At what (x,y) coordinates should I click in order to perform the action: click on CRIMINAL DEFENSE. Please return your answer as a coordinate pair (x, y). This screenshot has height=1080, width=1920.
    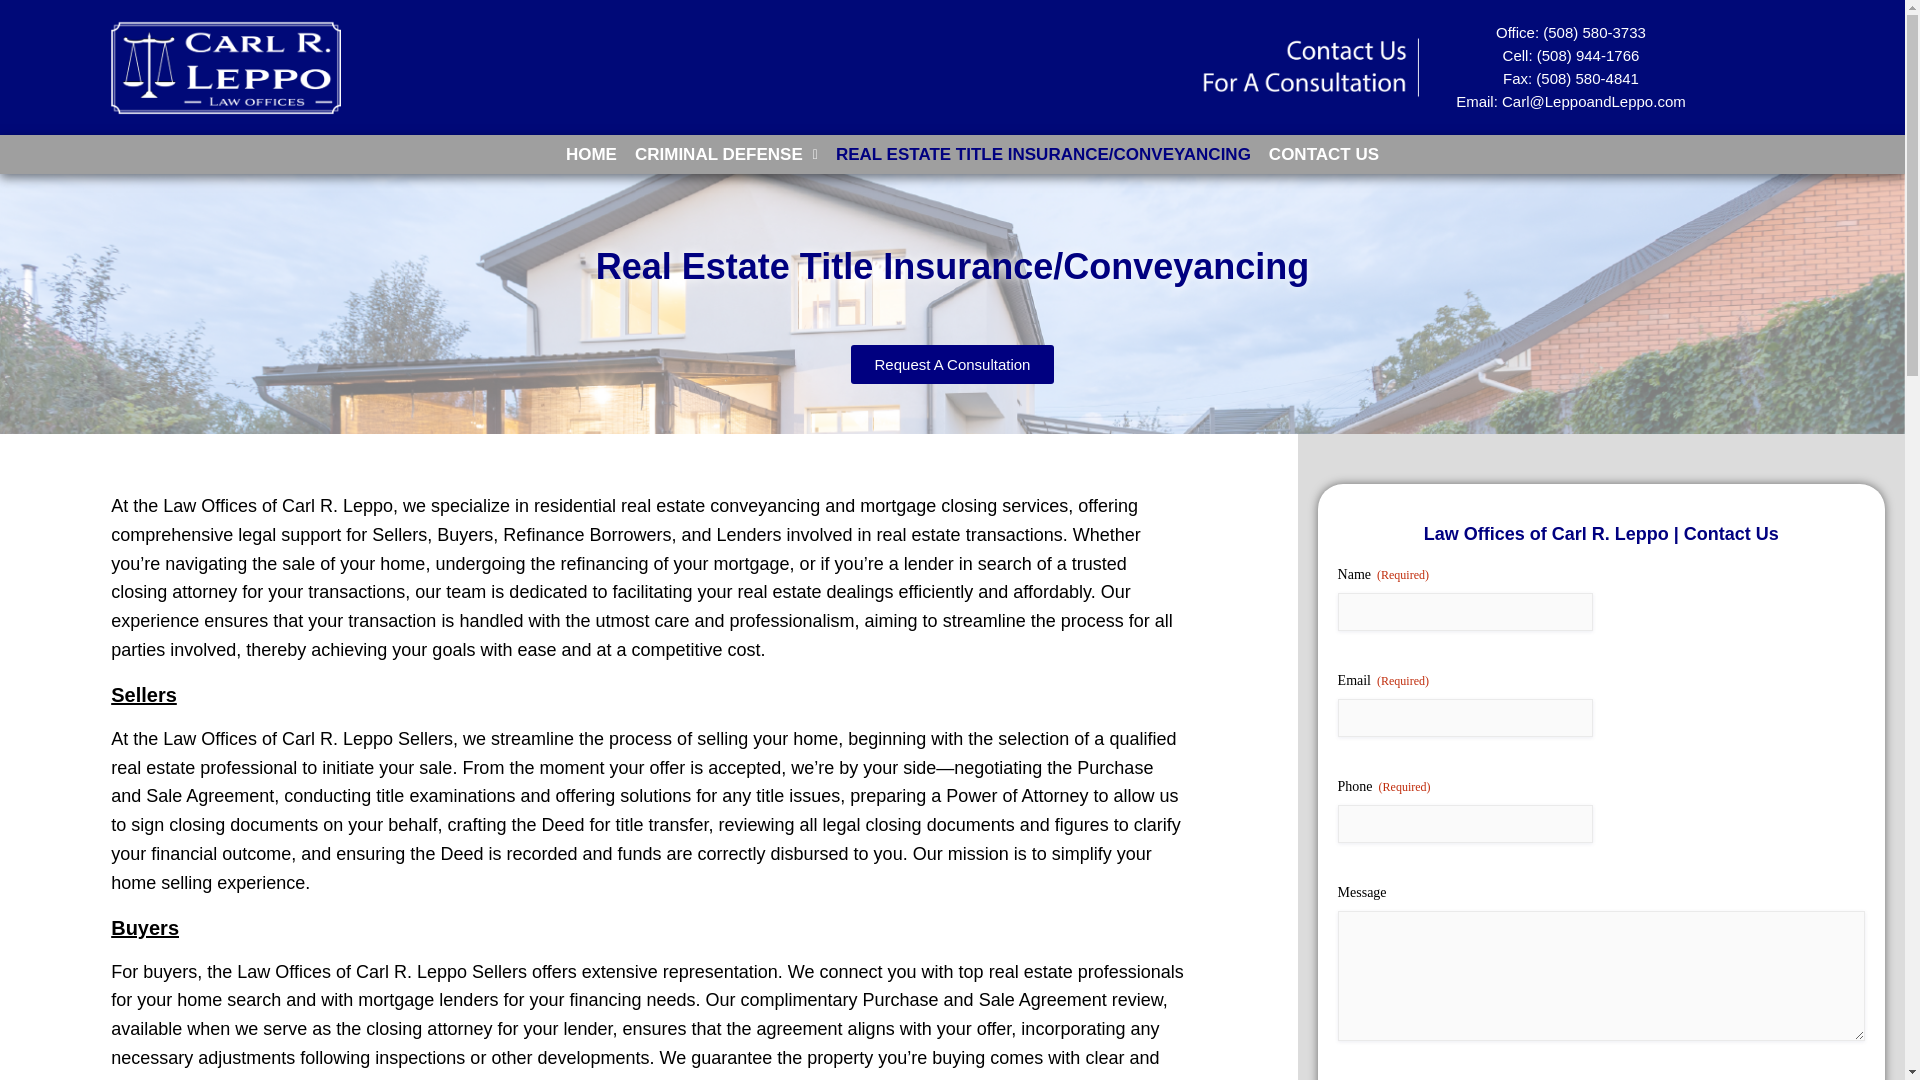
    Looking at the image, I should click on (726, 154).